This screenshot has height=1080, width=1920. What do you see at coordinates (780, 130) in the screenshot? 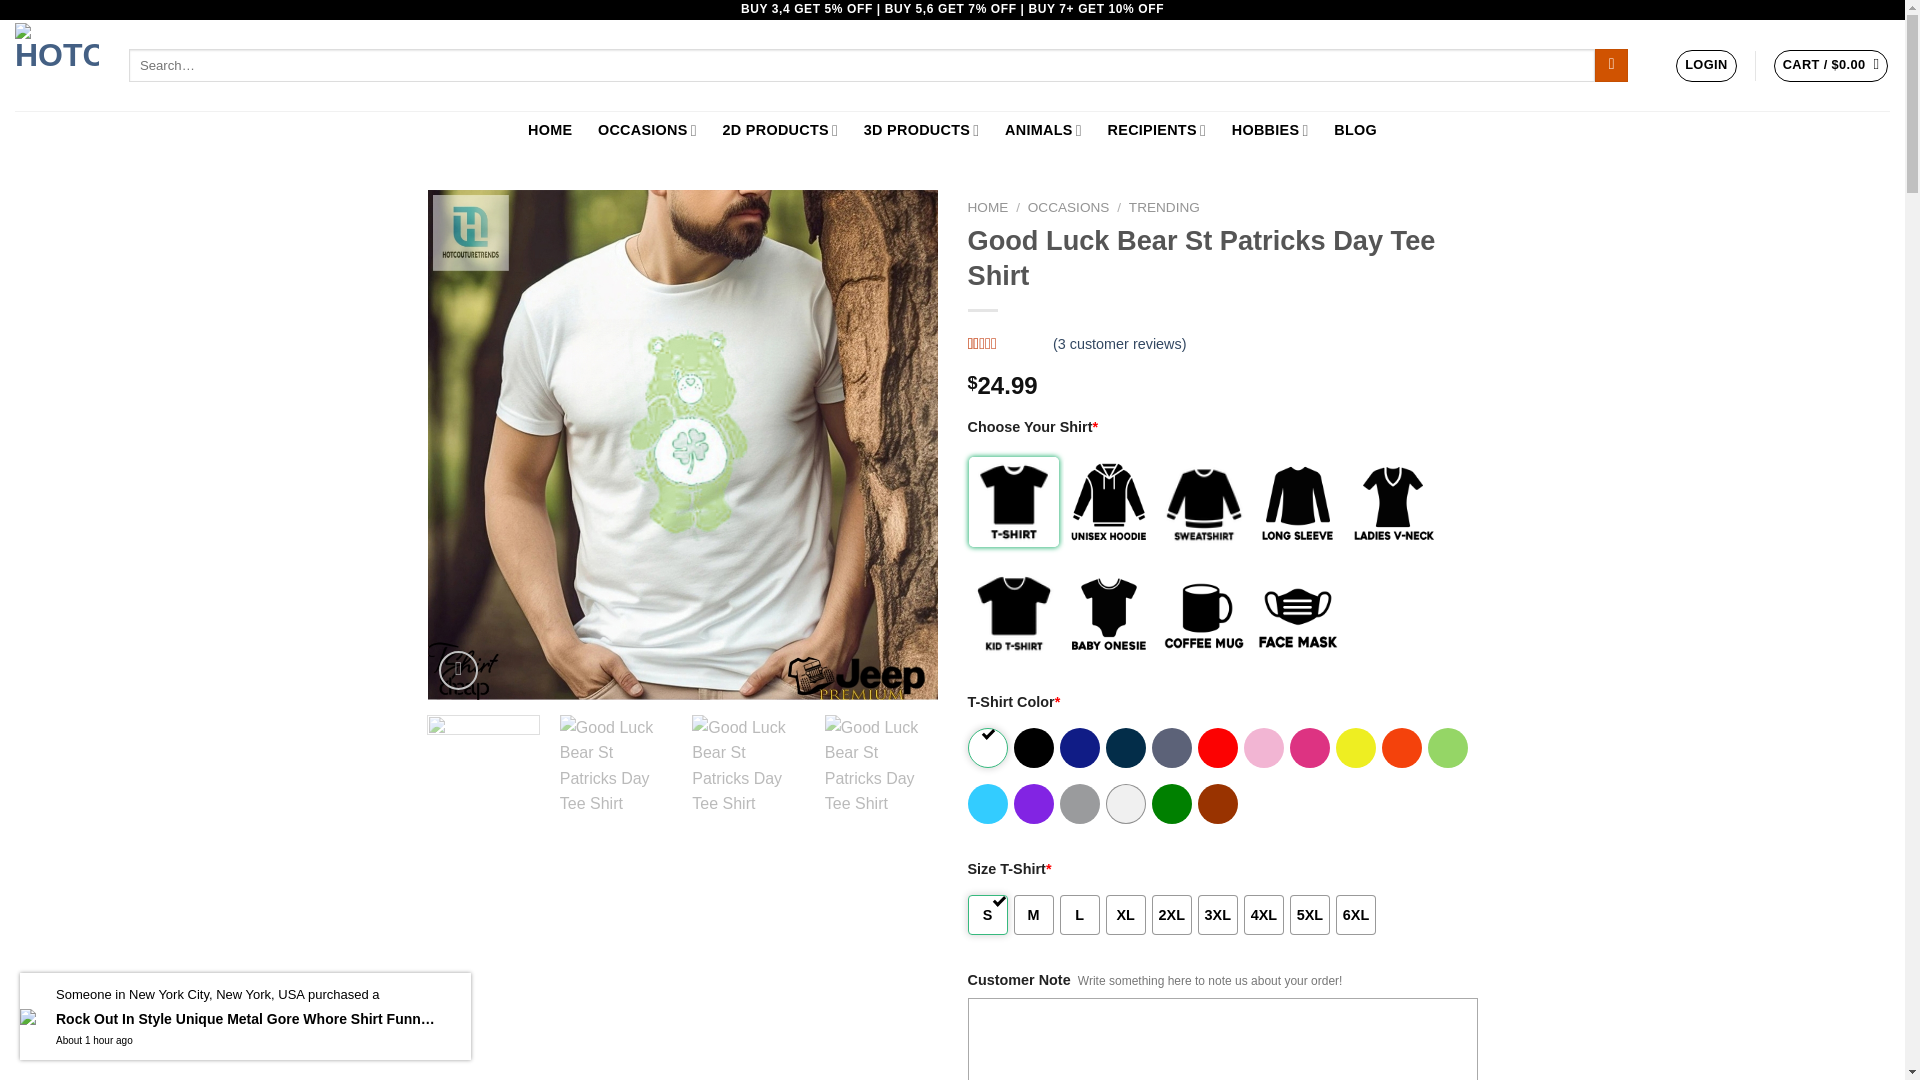
I see `2D PRODUCTS` at bounding box center [780, 130].